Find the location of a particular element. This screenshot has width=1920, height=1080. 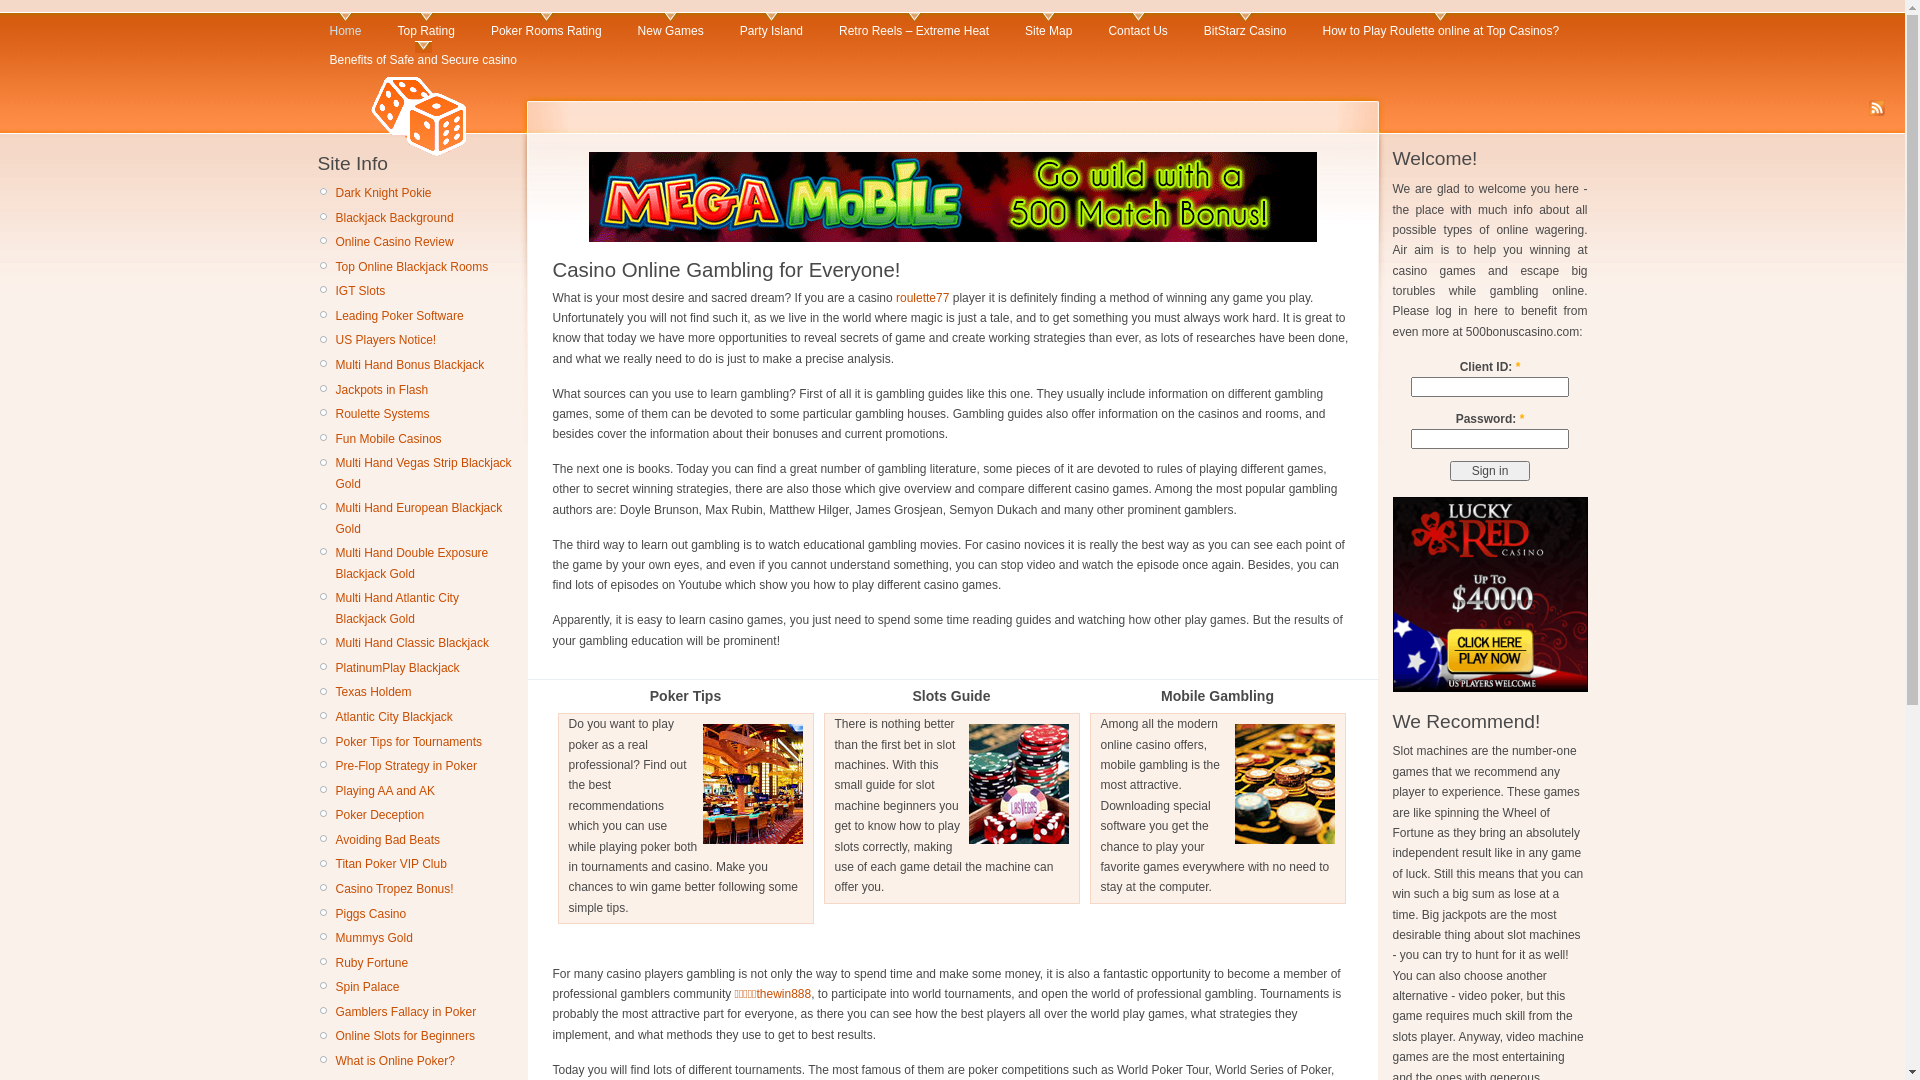

roulette77 is located at coordinates (922, 298).